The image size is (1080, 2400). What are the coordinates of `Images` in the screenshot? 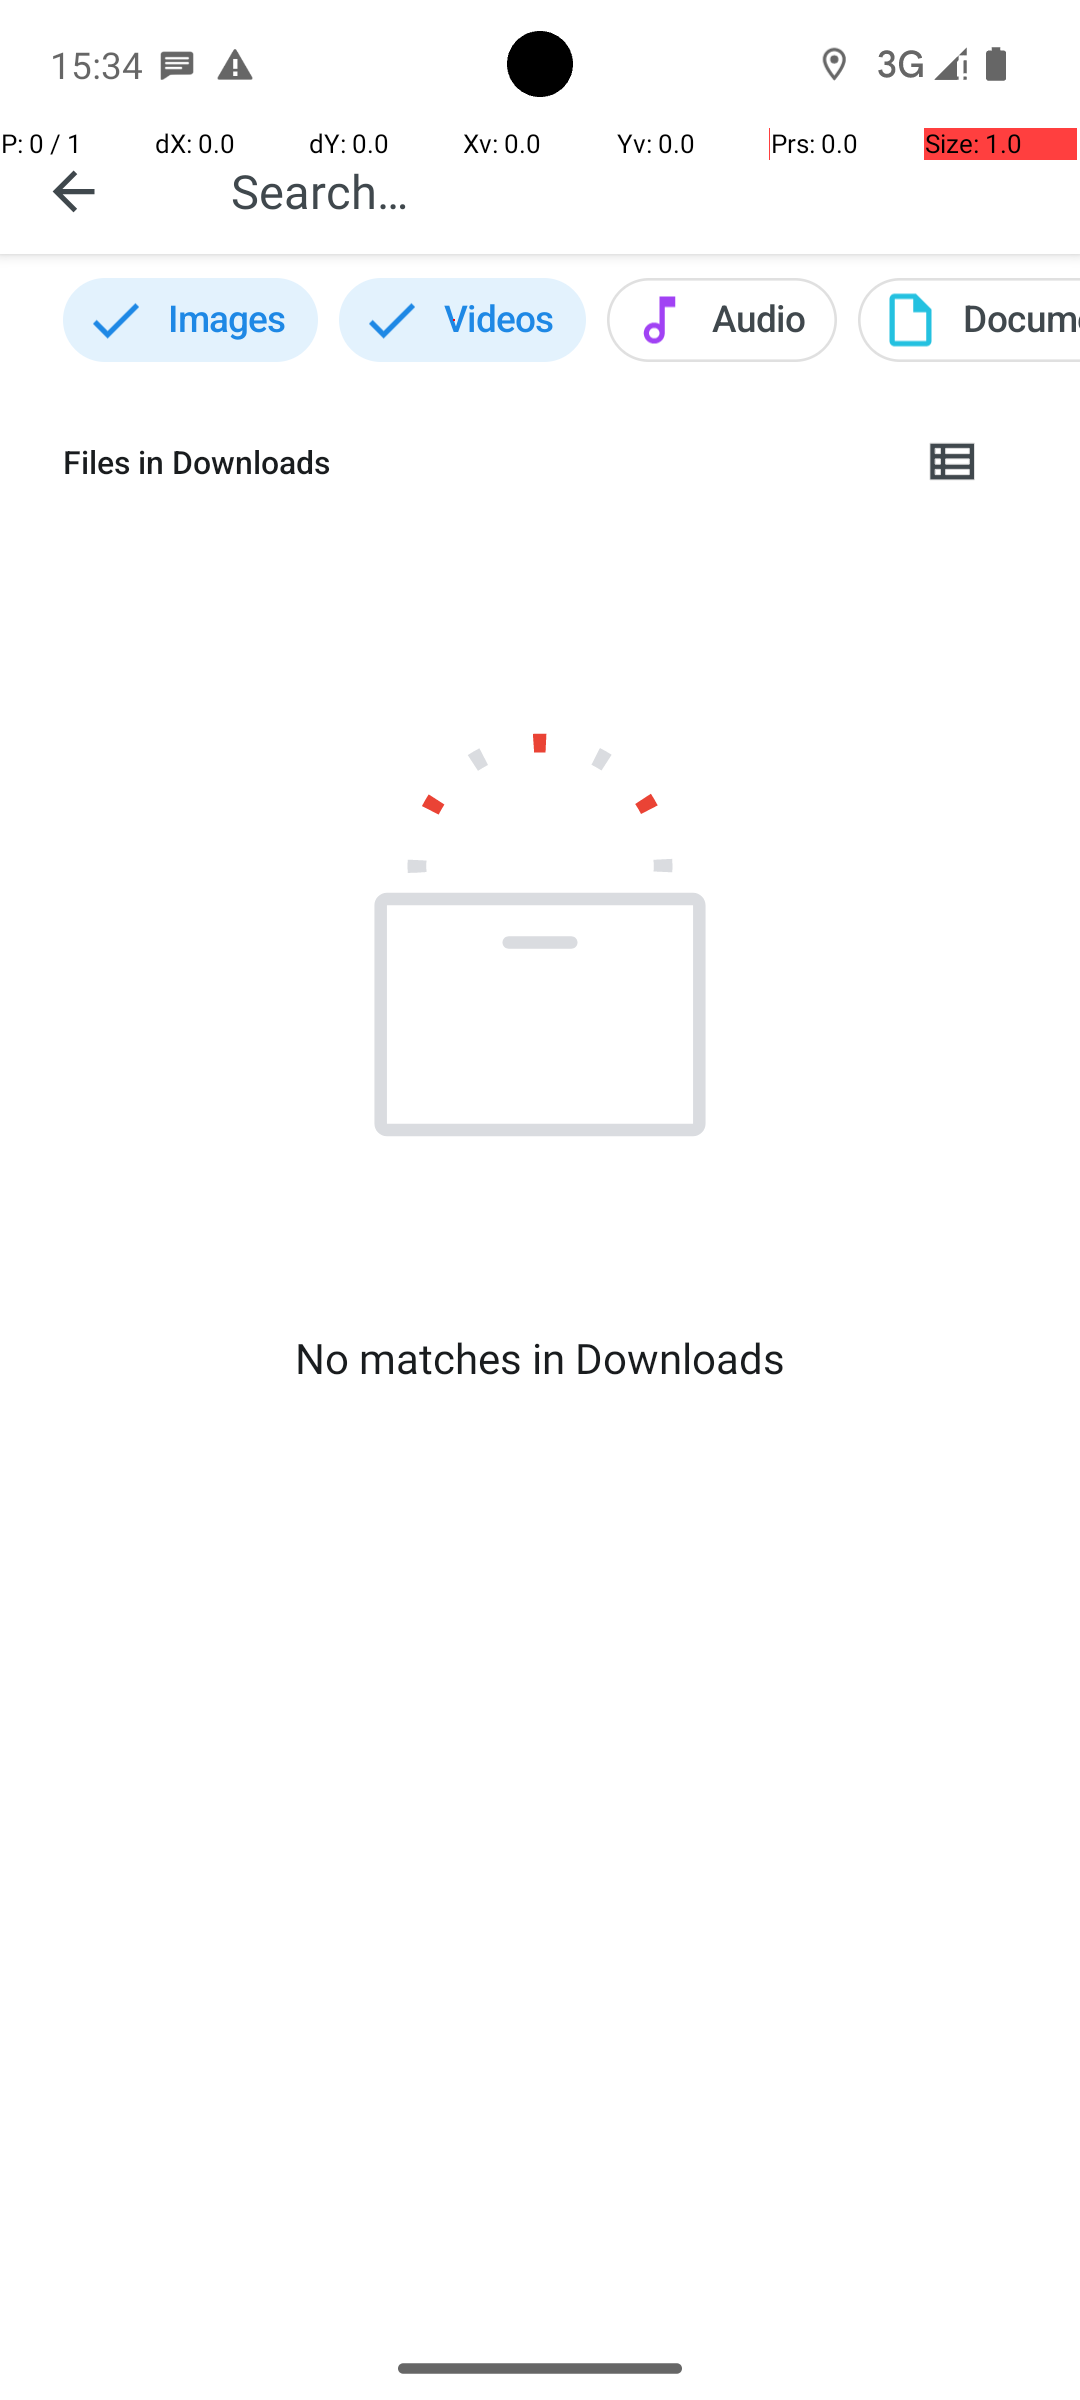 It's located at (190, 320).